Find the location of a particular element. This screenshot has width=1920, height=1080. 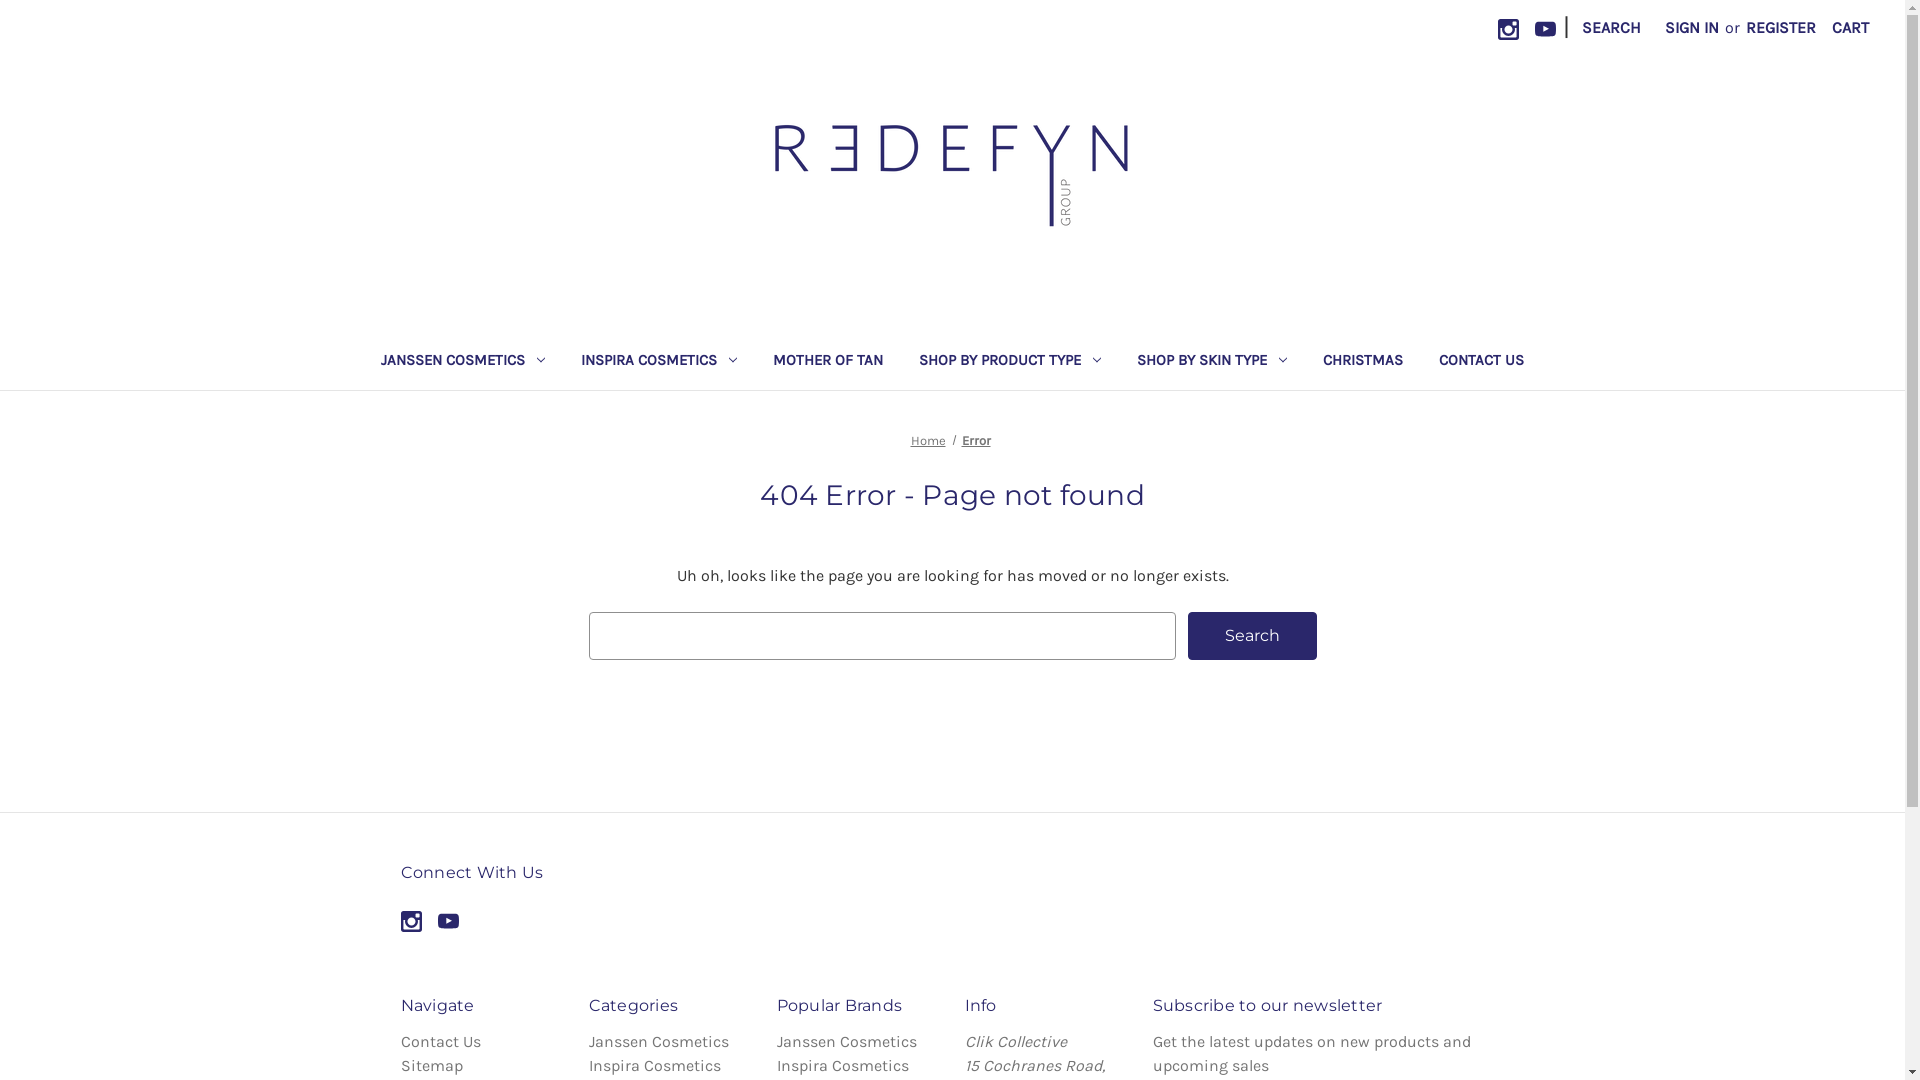

Contact Us is located at coordinates (440, 1042).